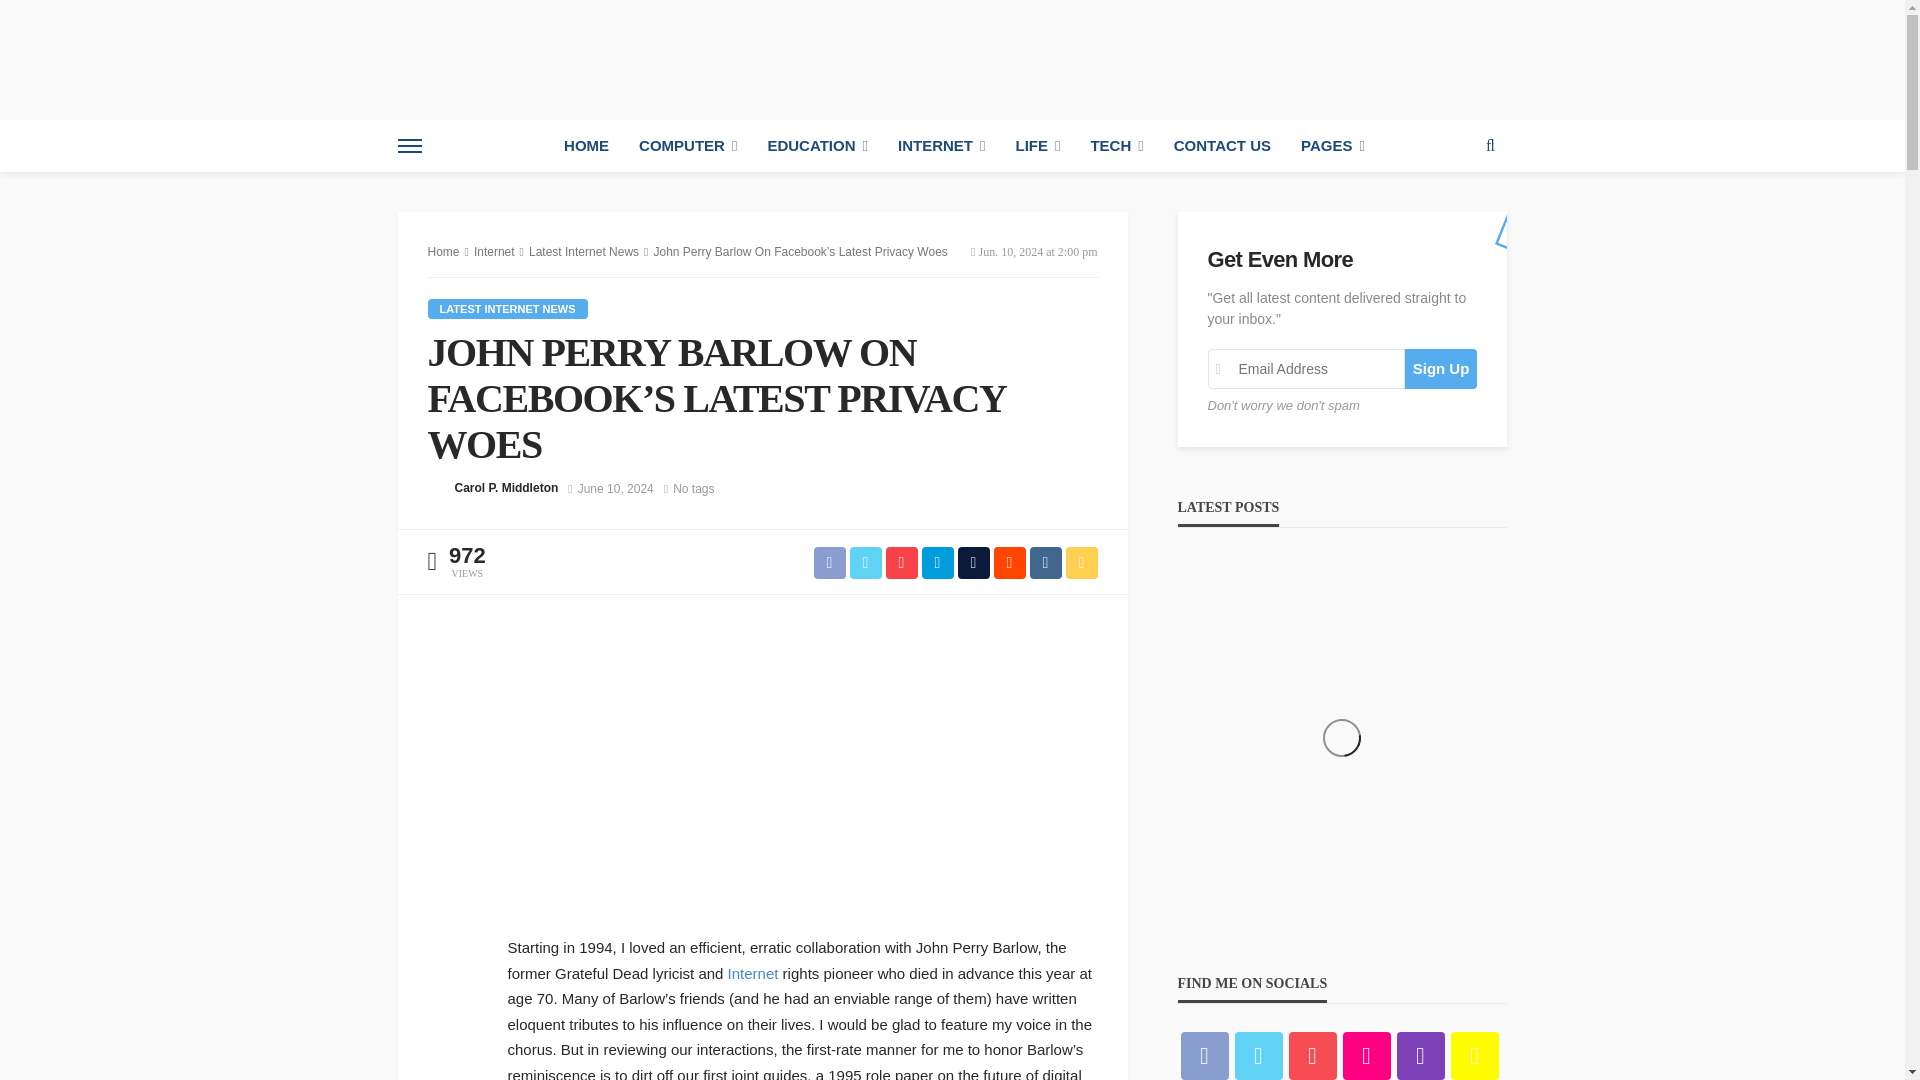  What do you see at coordinates (942, 145) in the screenshot?
I see `INTERNET` at bounding box center [942, 145].